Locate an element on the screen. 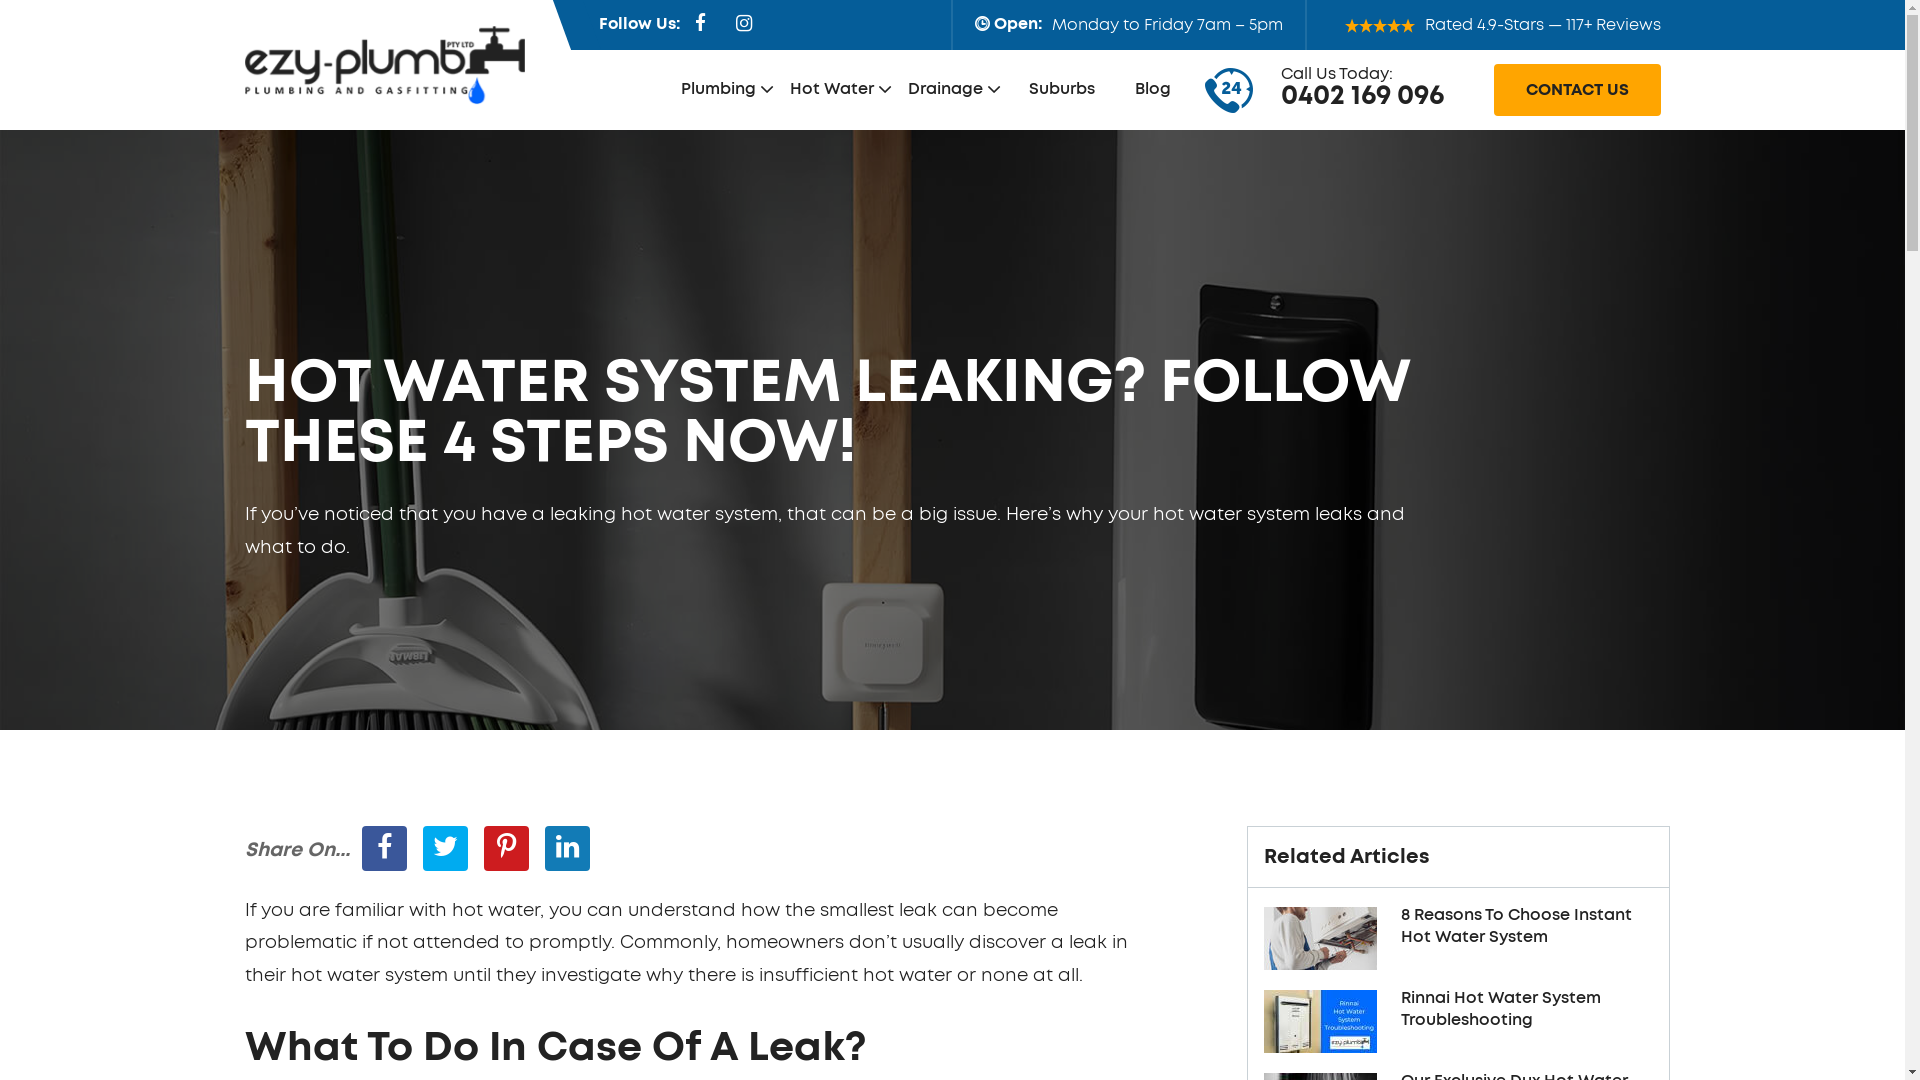 Image resolution: width=1920 pixels, height=1080 pixels. Instagram is located at coordinates (743, 24).